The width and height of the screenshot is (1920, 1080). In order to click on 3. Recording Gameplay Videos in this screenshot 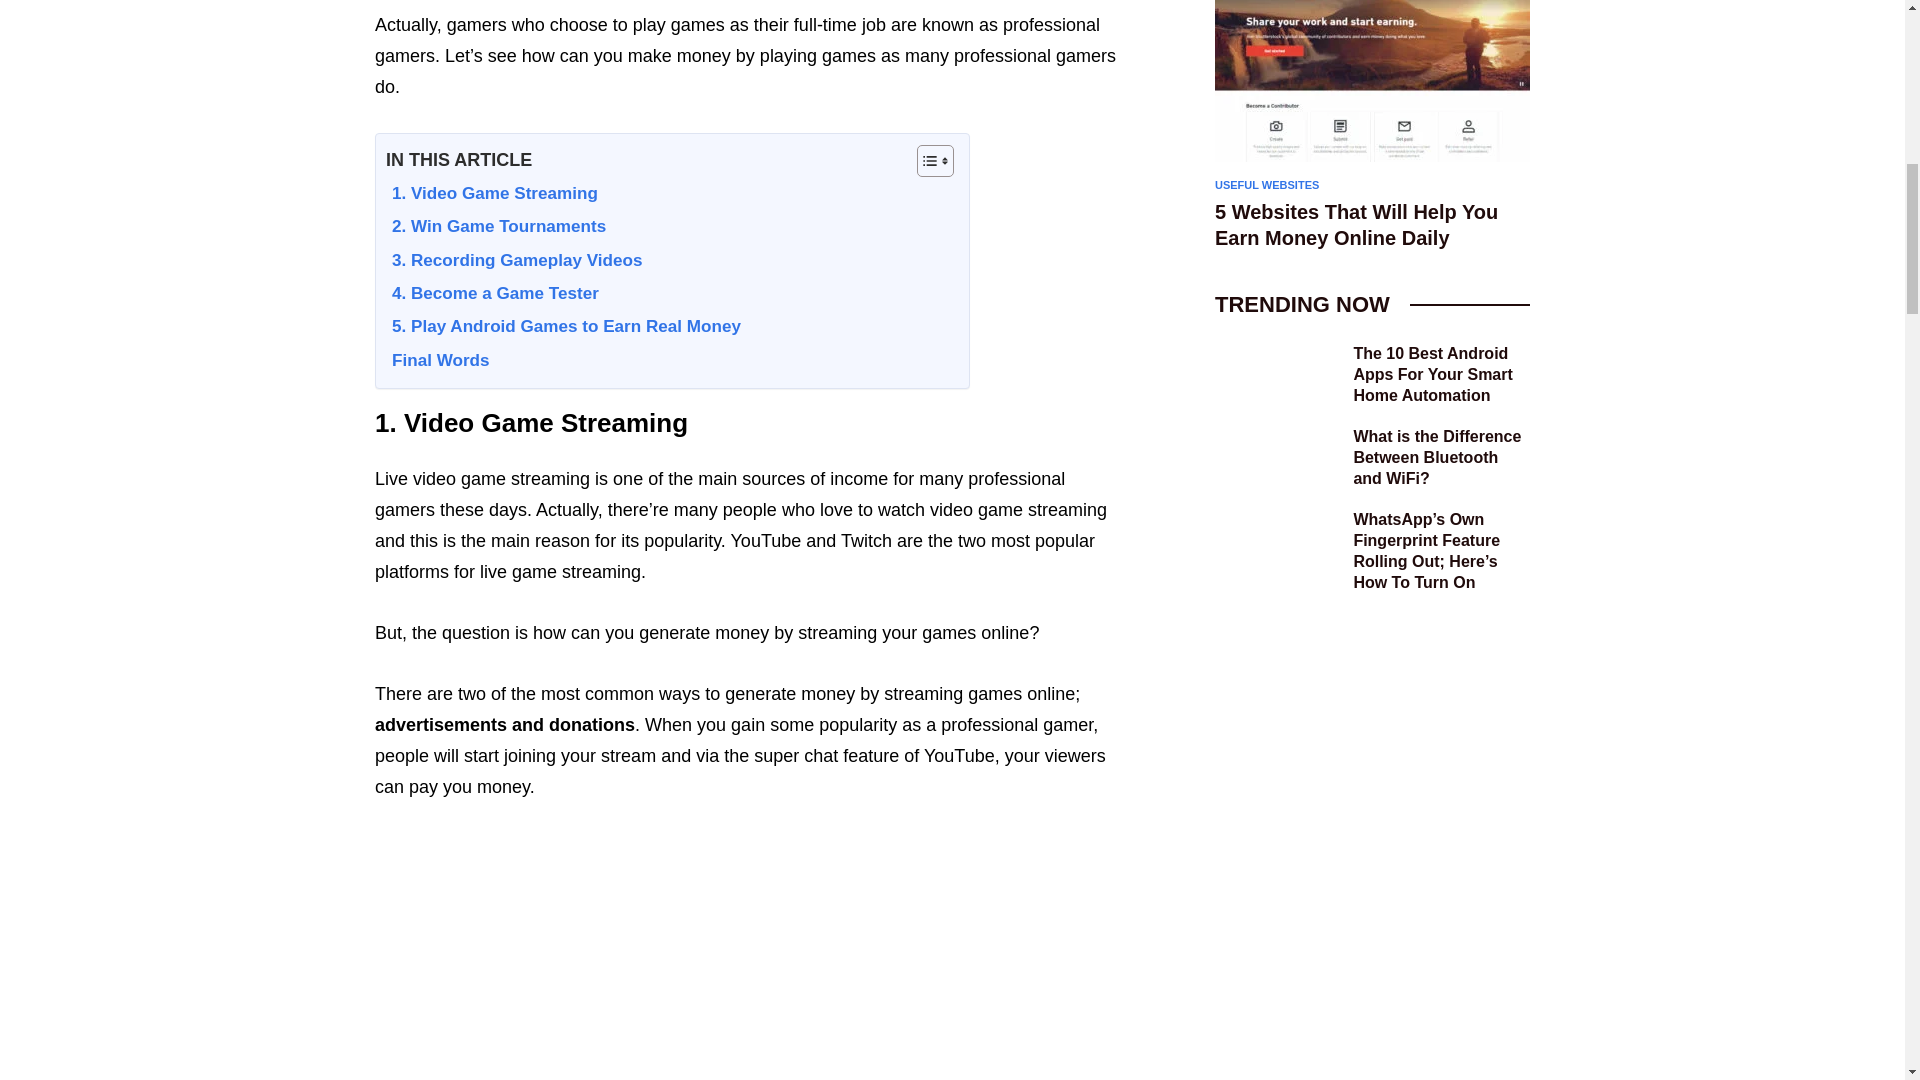, I will do `click(513, 261)`.